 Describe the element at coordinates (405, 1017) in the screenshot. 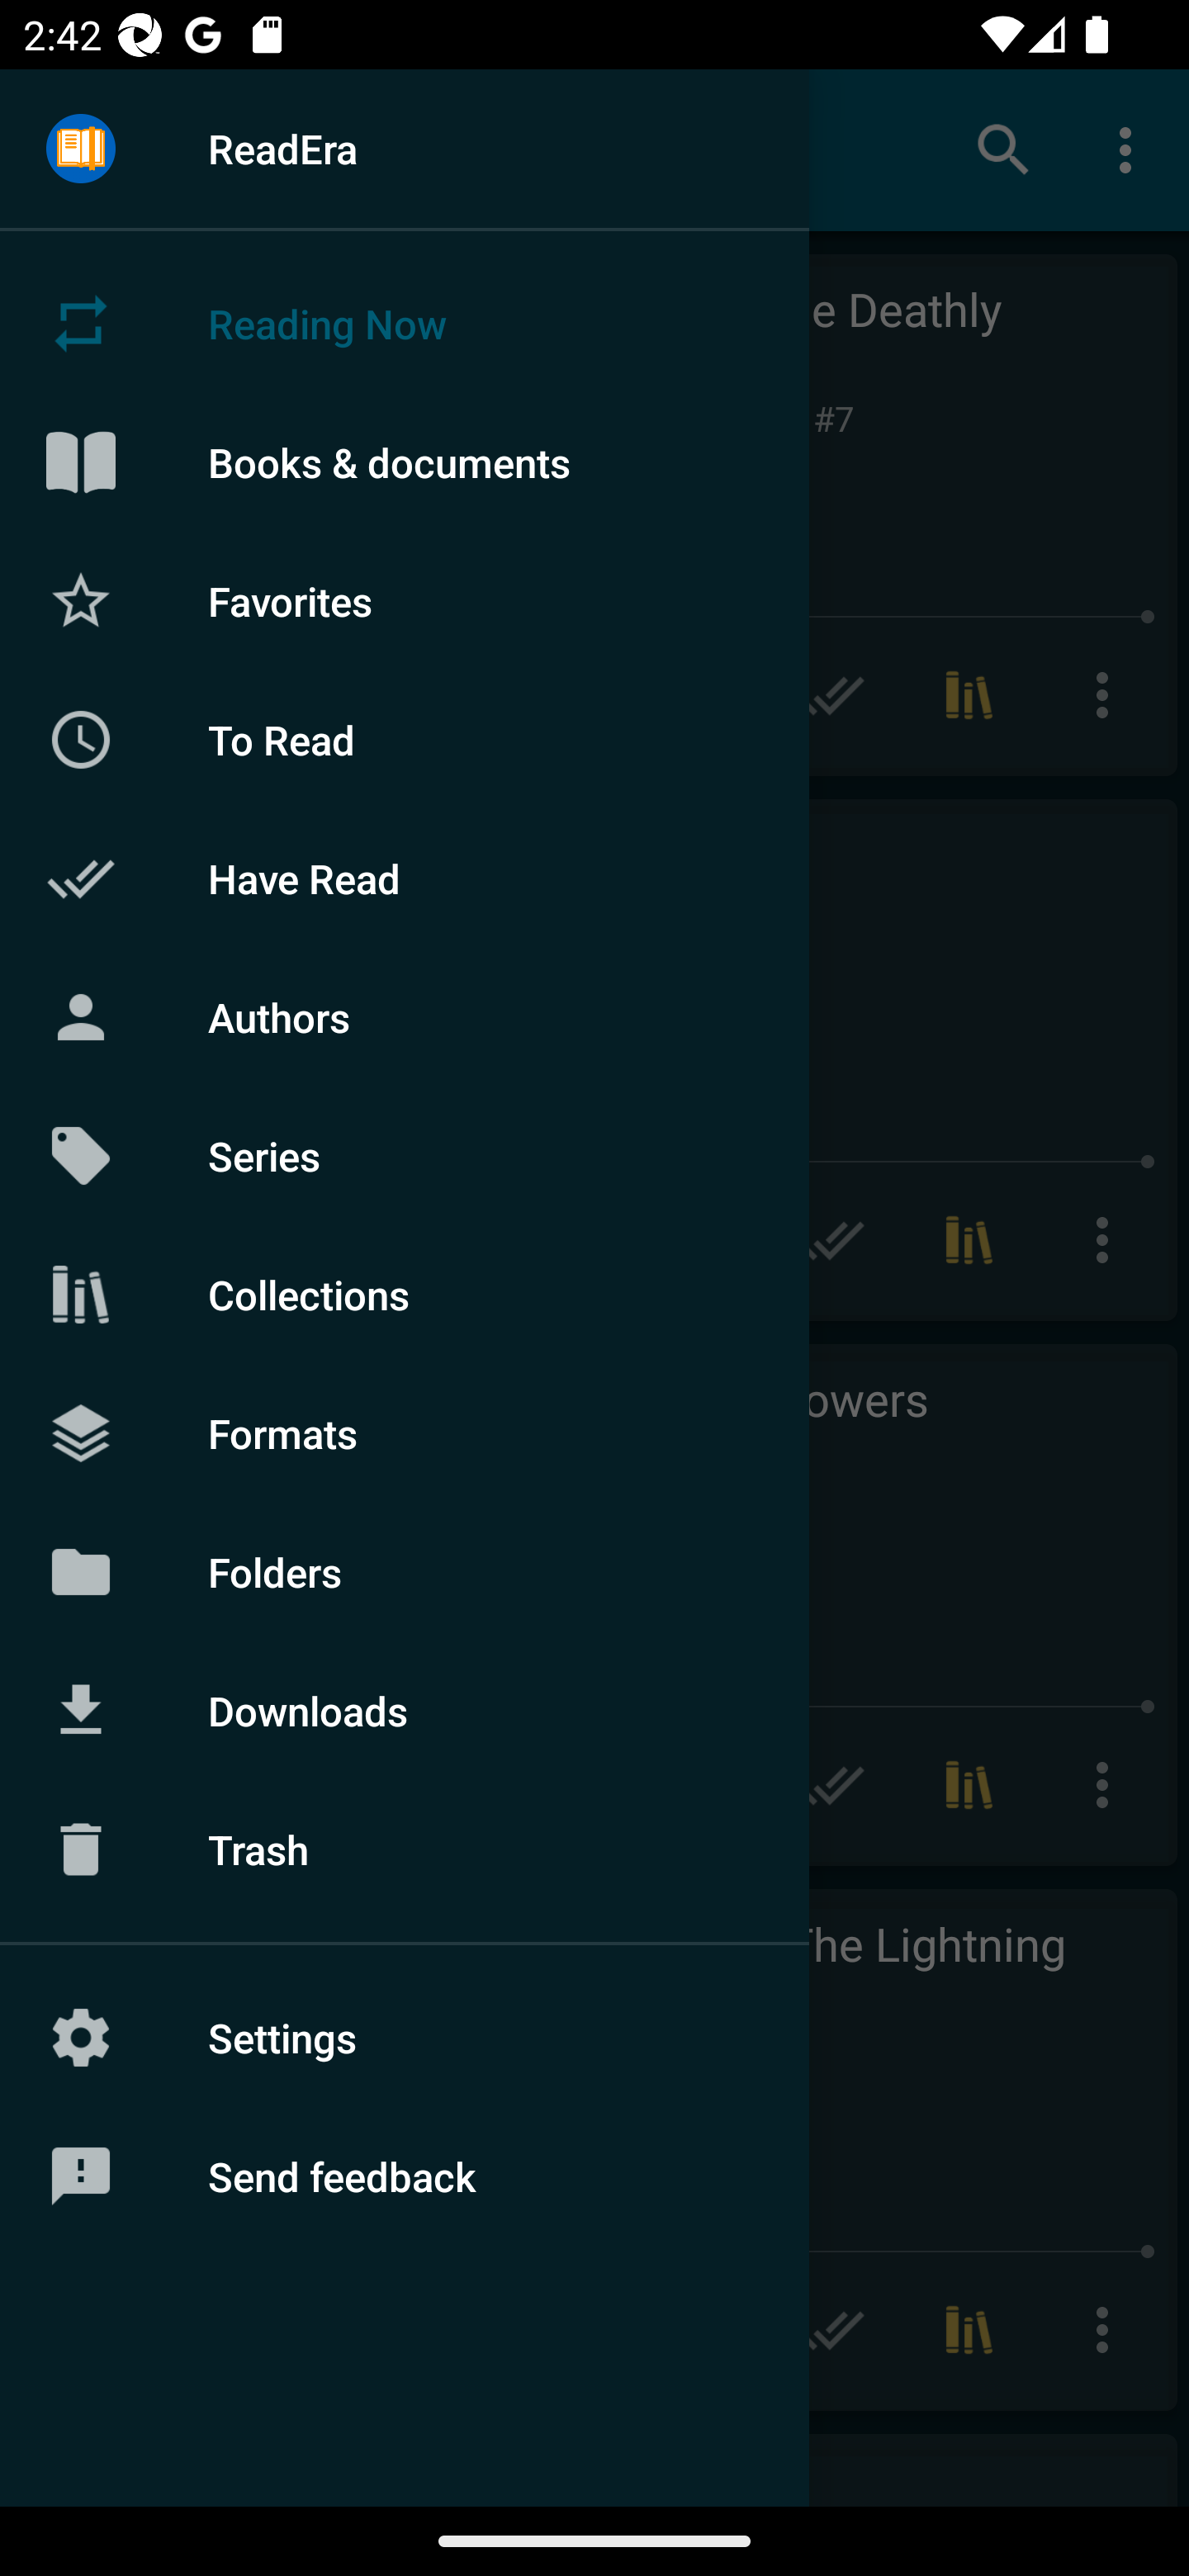

I see `Authors` at that location.